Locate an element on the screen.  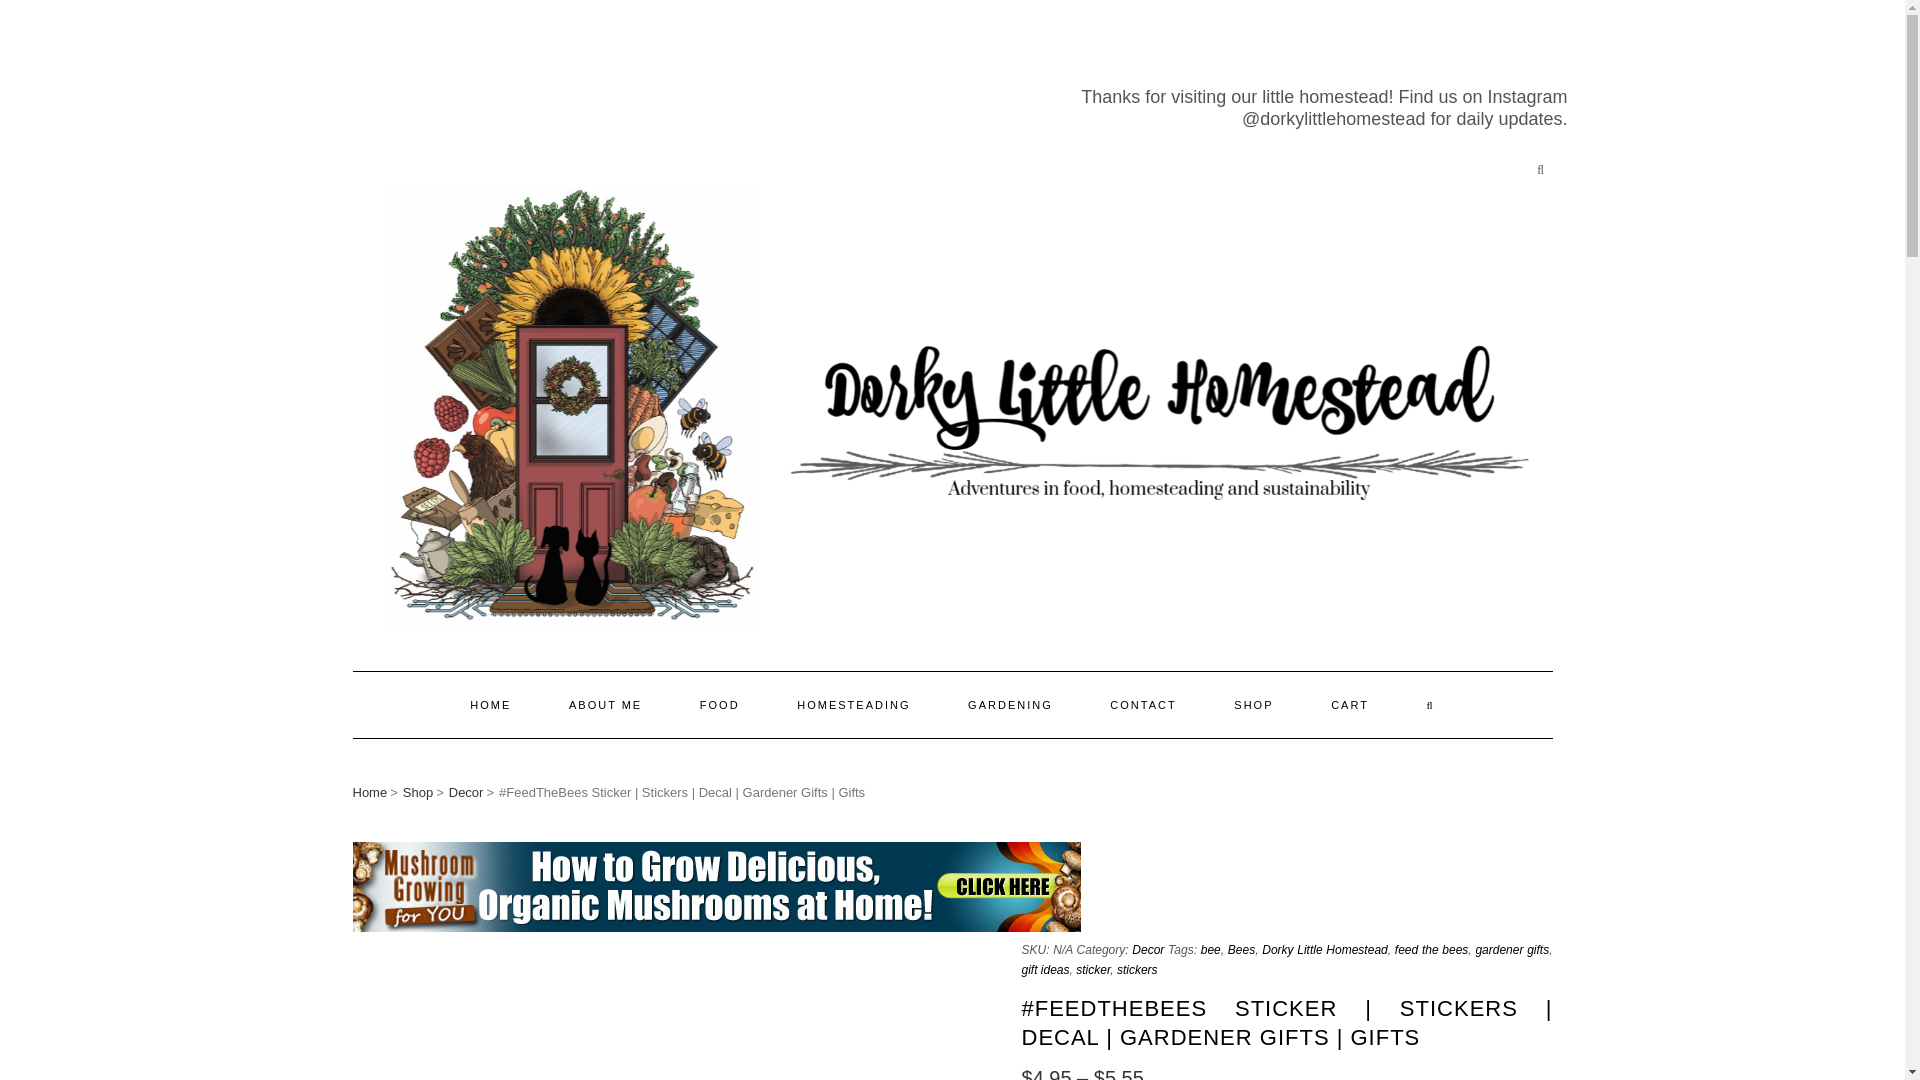
stickers is located at coordinates (1137, 970).